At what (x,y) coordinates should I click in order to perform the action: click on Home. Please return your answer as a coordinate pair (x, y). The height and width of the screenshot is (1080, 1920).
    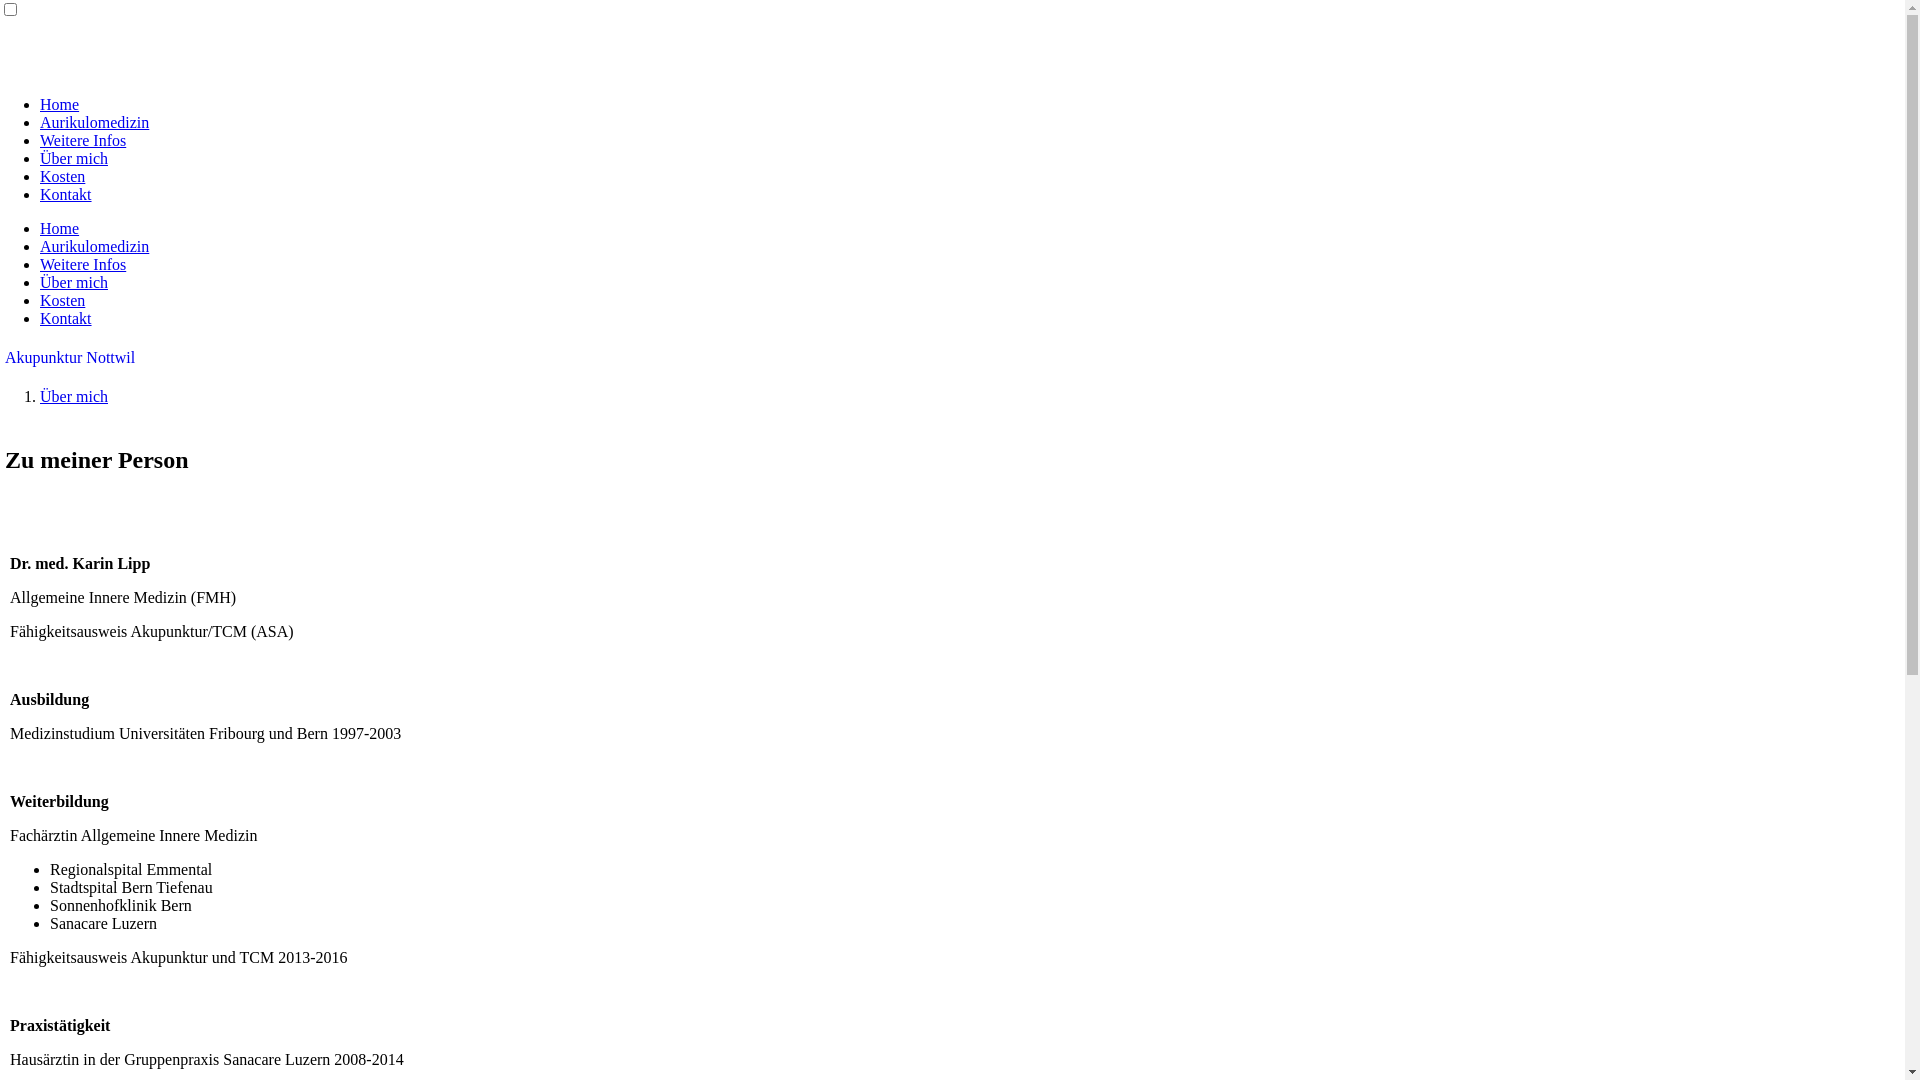
    Looking at the image, I should click on (60, 228).